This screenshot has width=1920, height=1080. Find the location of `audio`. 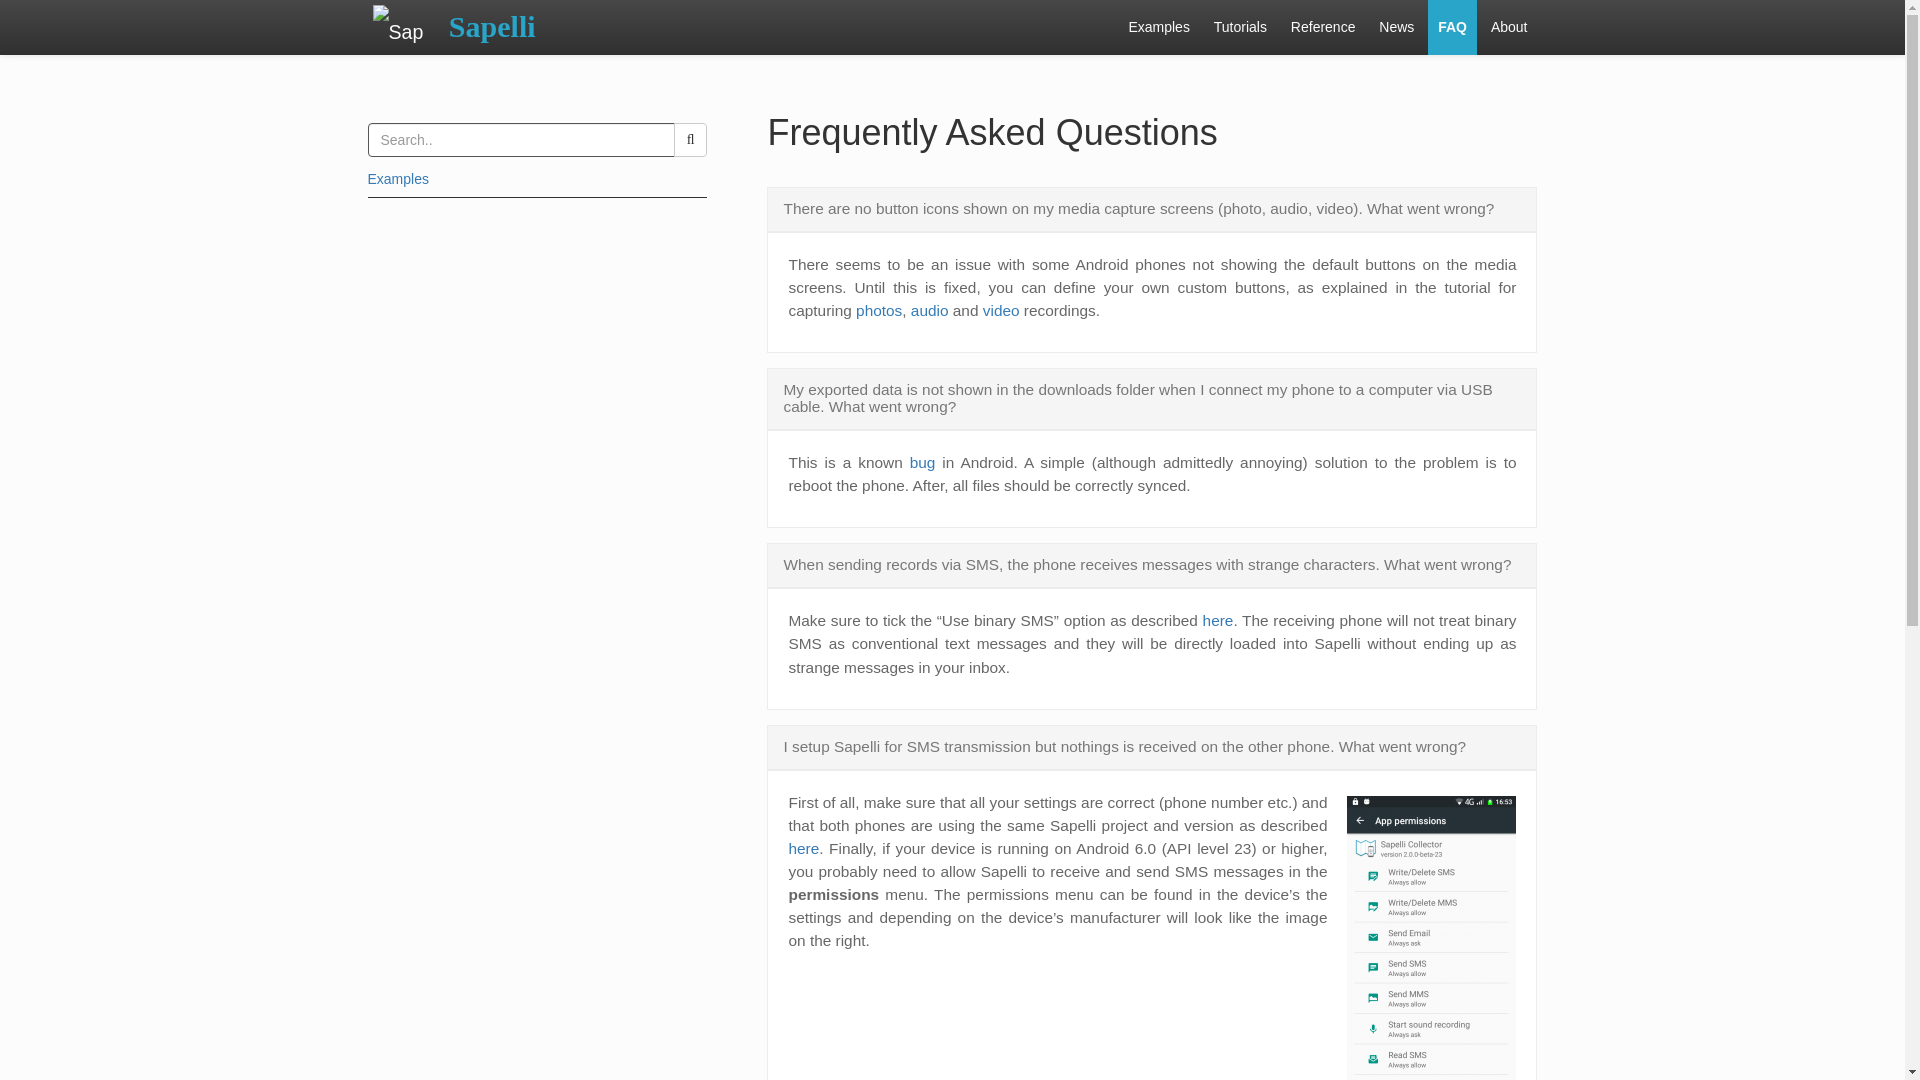

audio is located at coordinates (929, 310).